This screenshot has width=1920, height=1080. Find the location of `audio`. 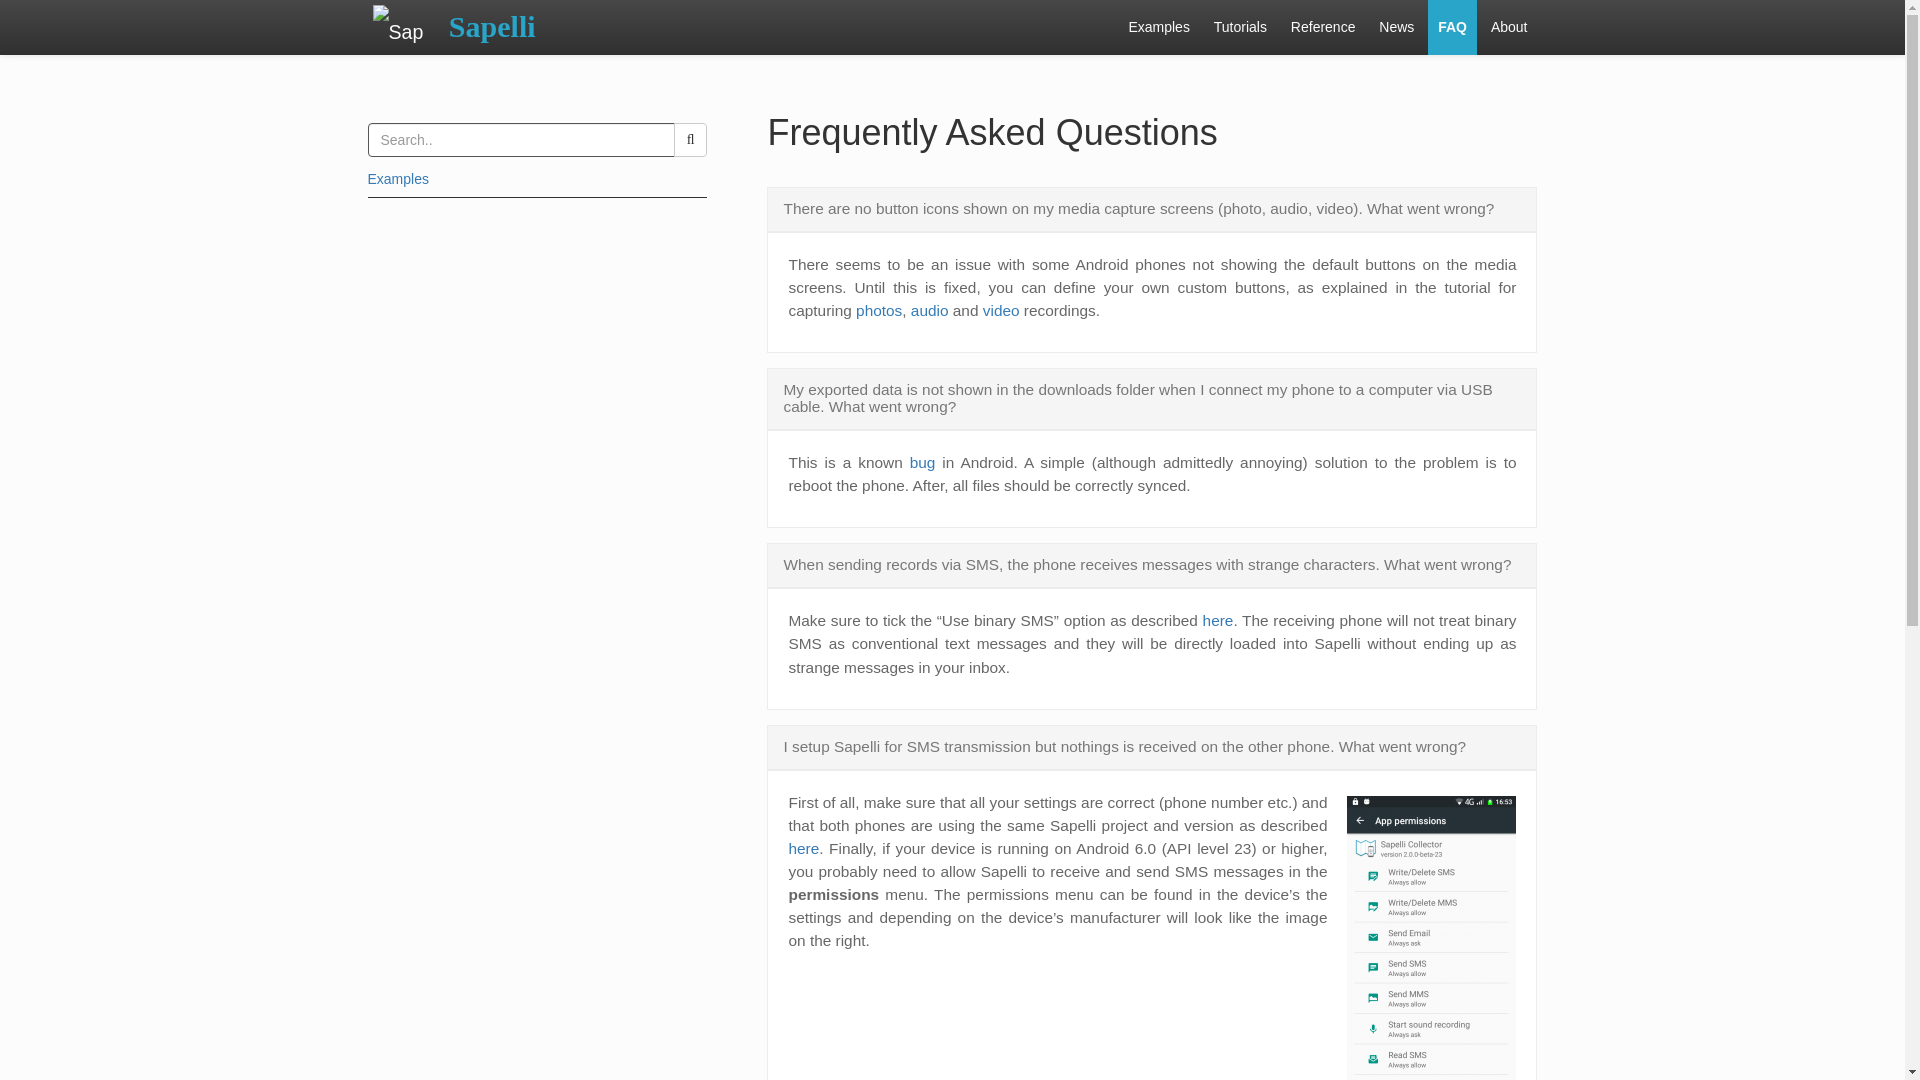

audio is located at coordinates (929, 310).